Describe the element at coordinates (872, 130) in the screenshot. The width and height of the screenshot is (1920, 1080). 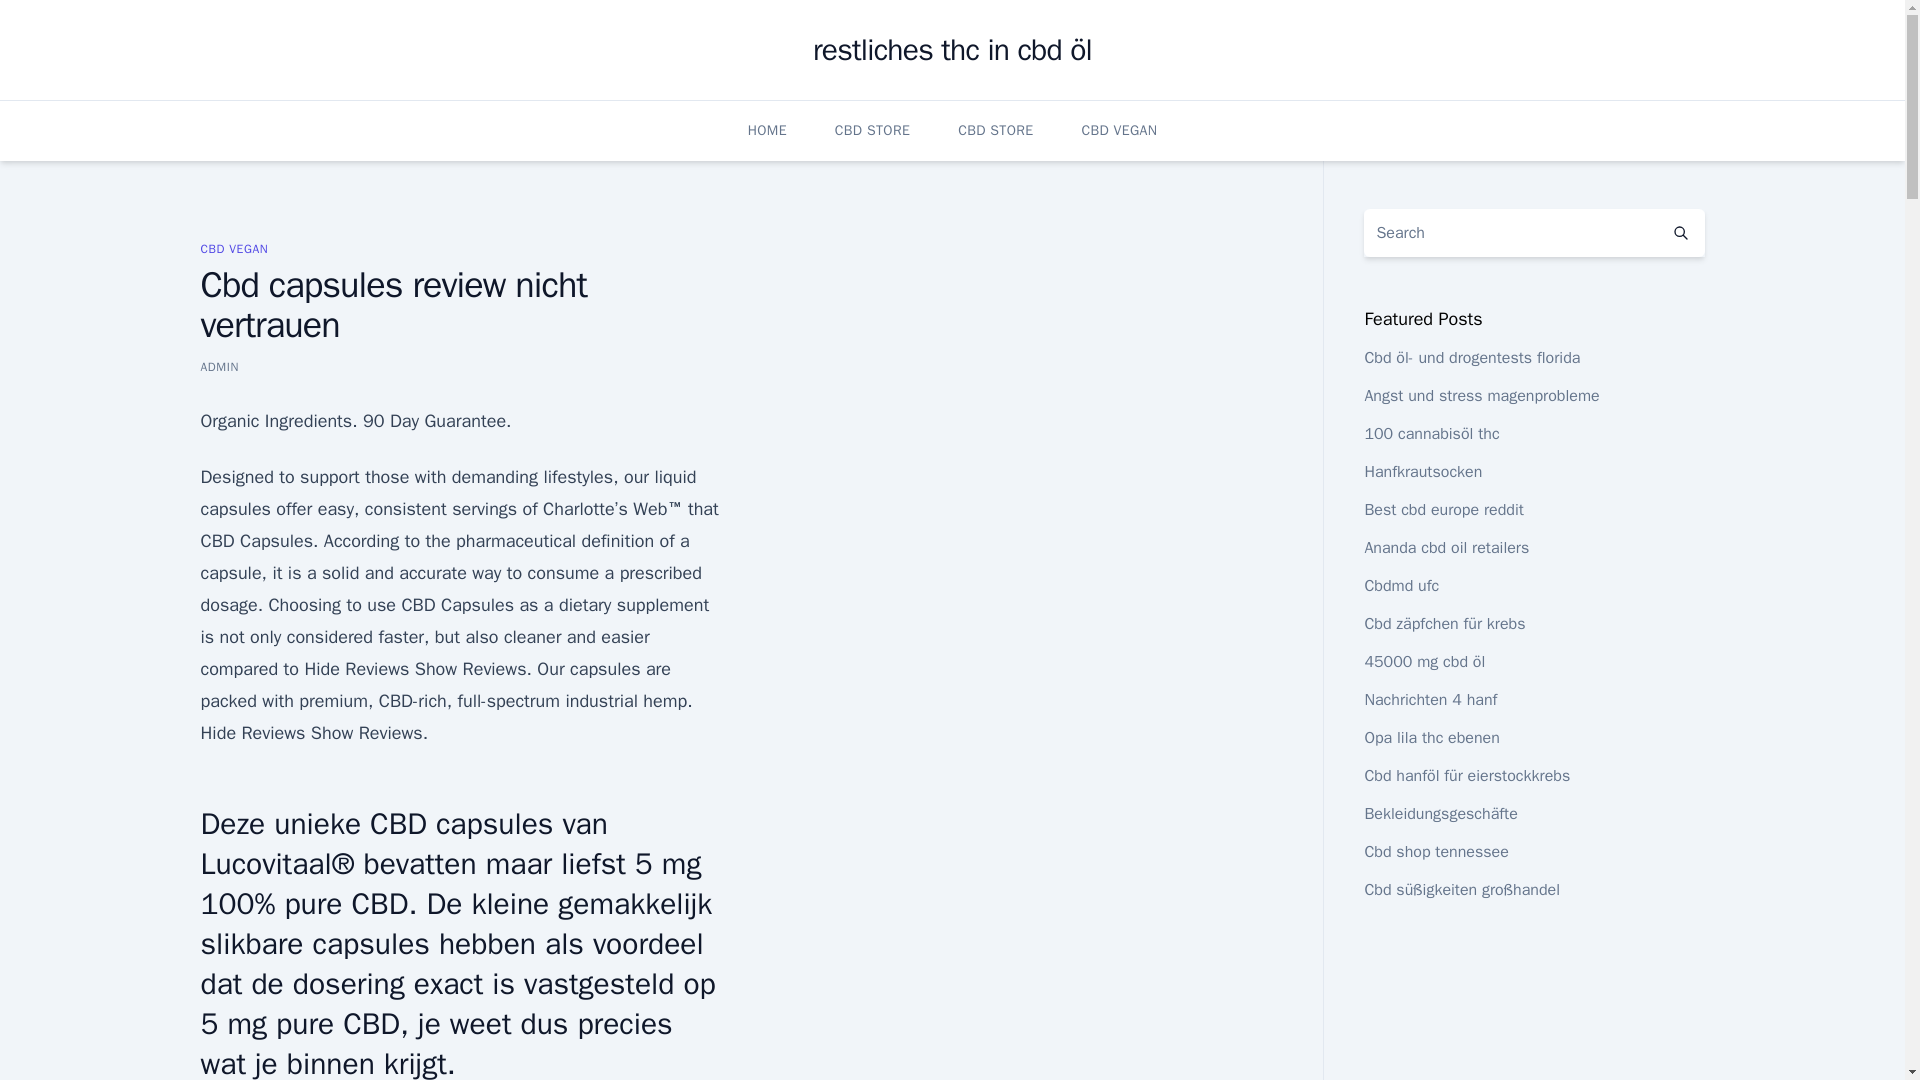
I see `CBD STORE` at that location.